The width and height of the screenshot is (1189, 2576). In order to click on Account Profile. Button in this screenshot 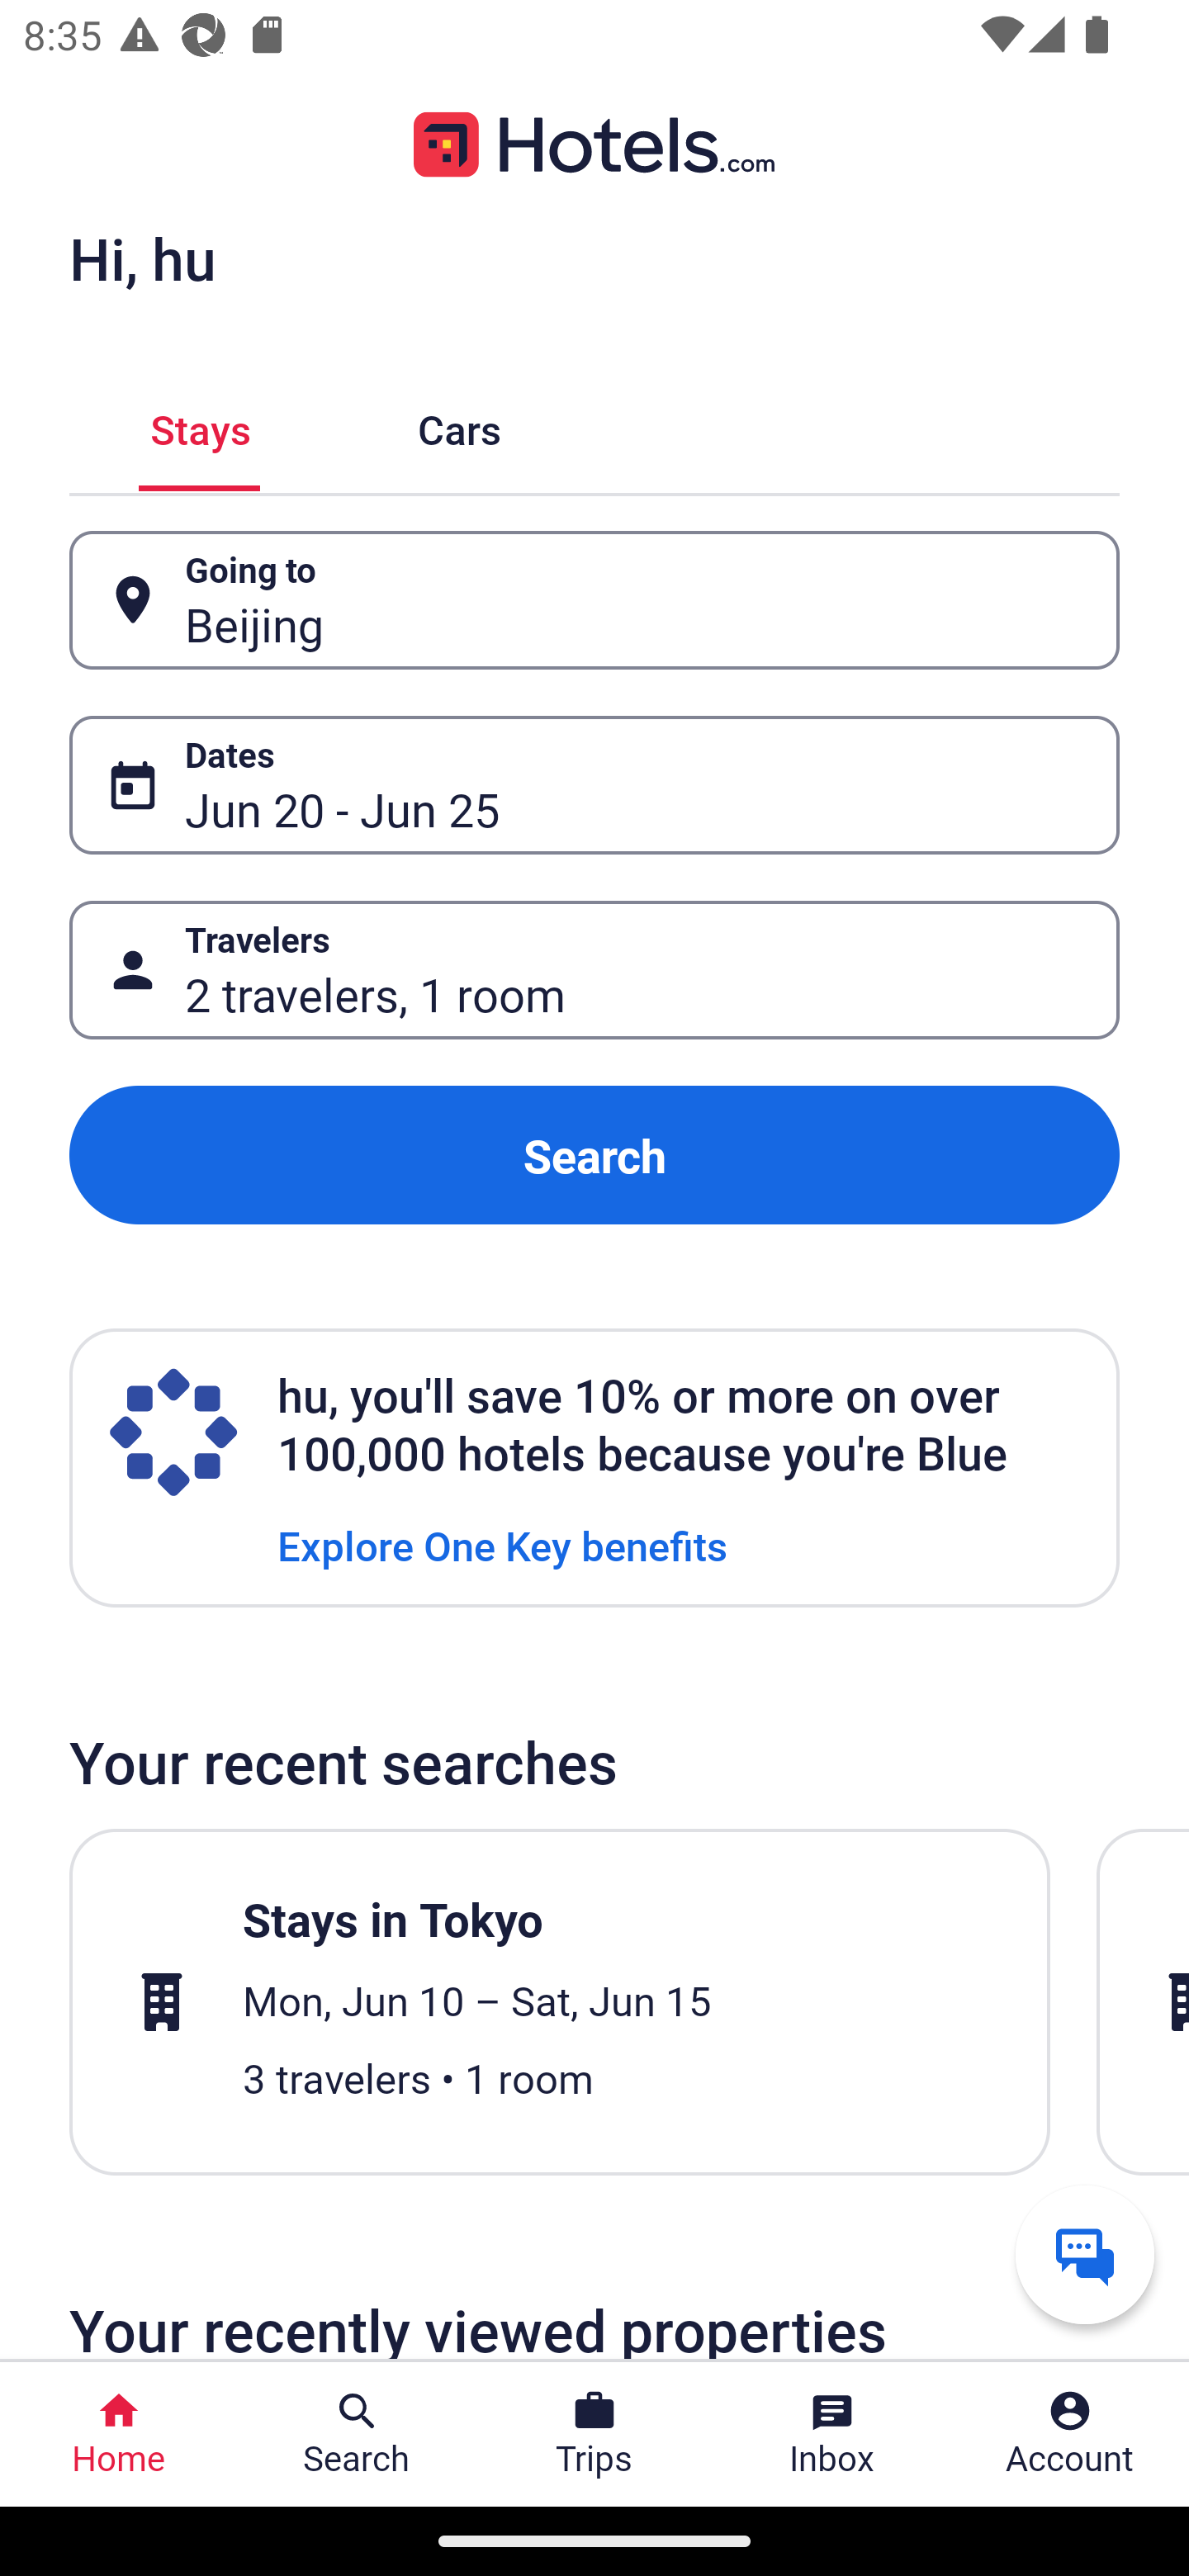, I will do `click(1070, 2434)`.